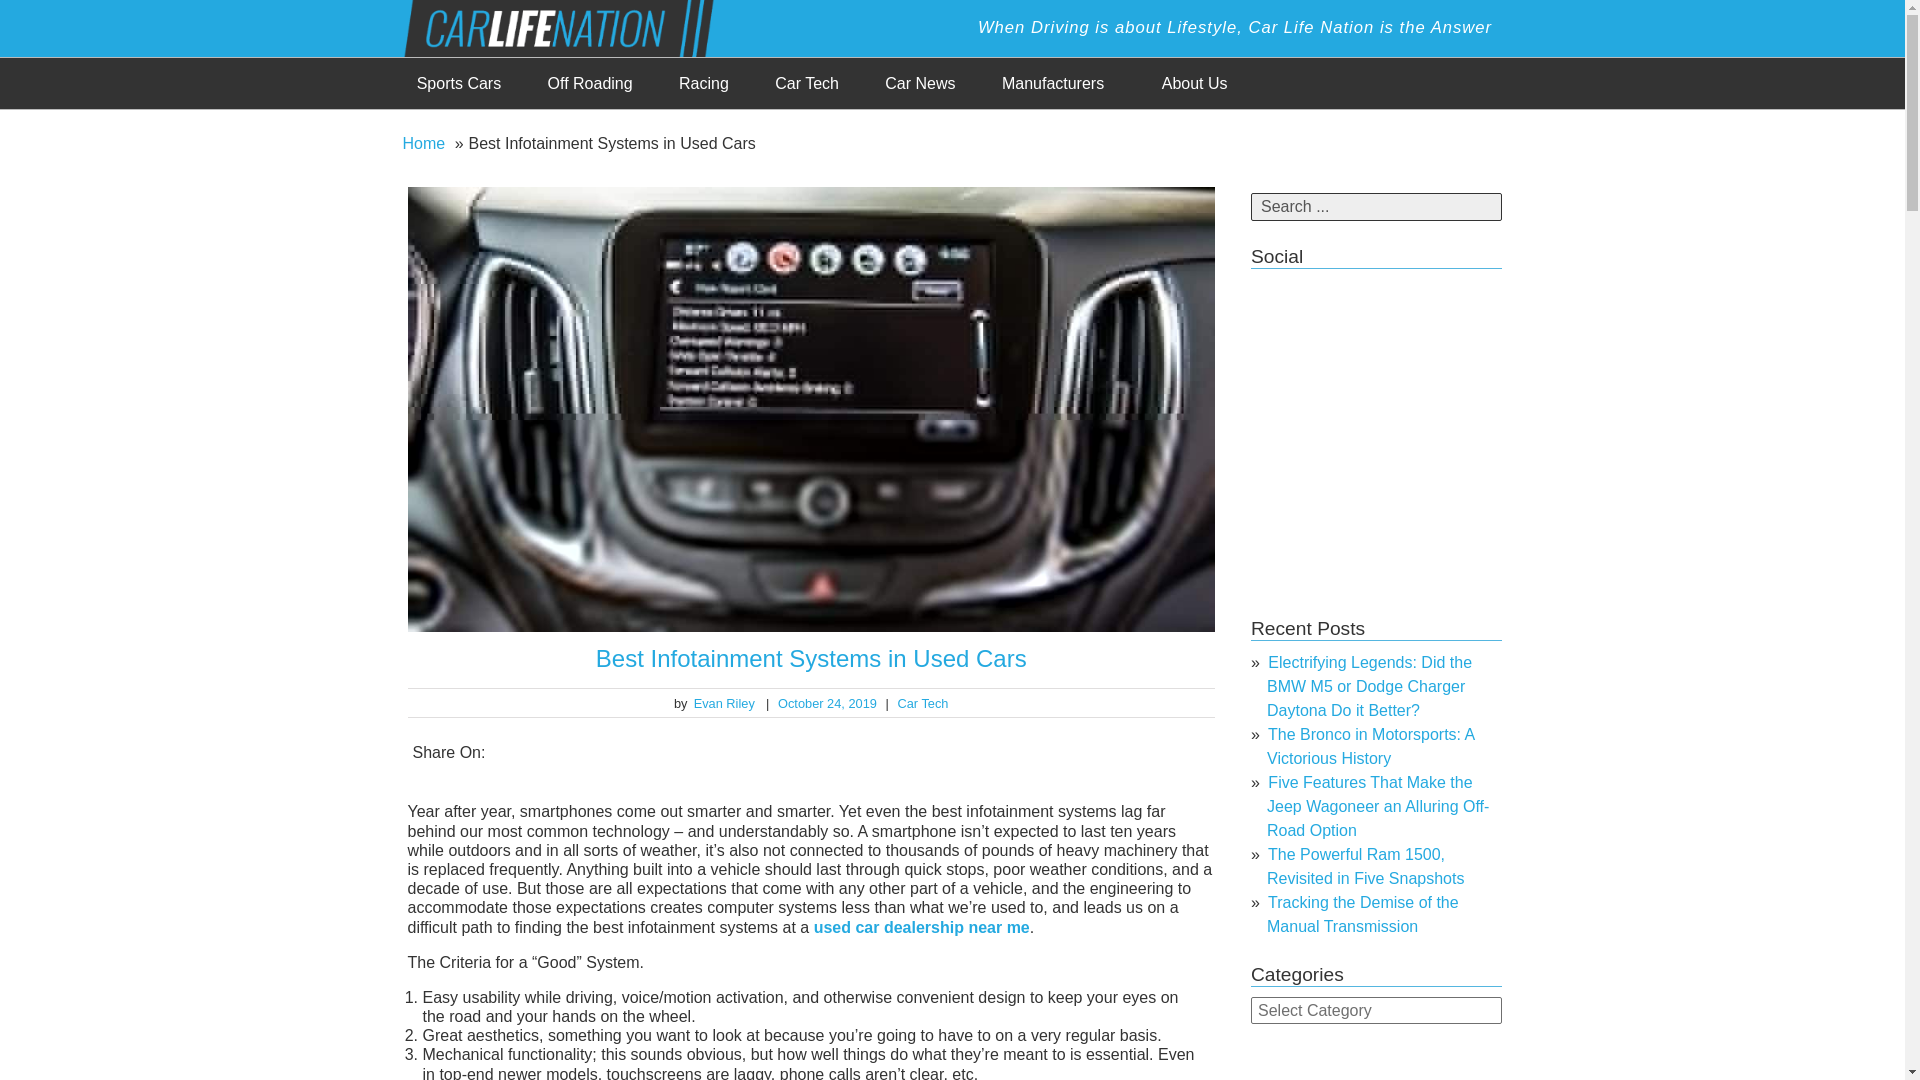  Describe the element at coordinates (589, 84) in the screenshot. I see `Off Roading` at that location.